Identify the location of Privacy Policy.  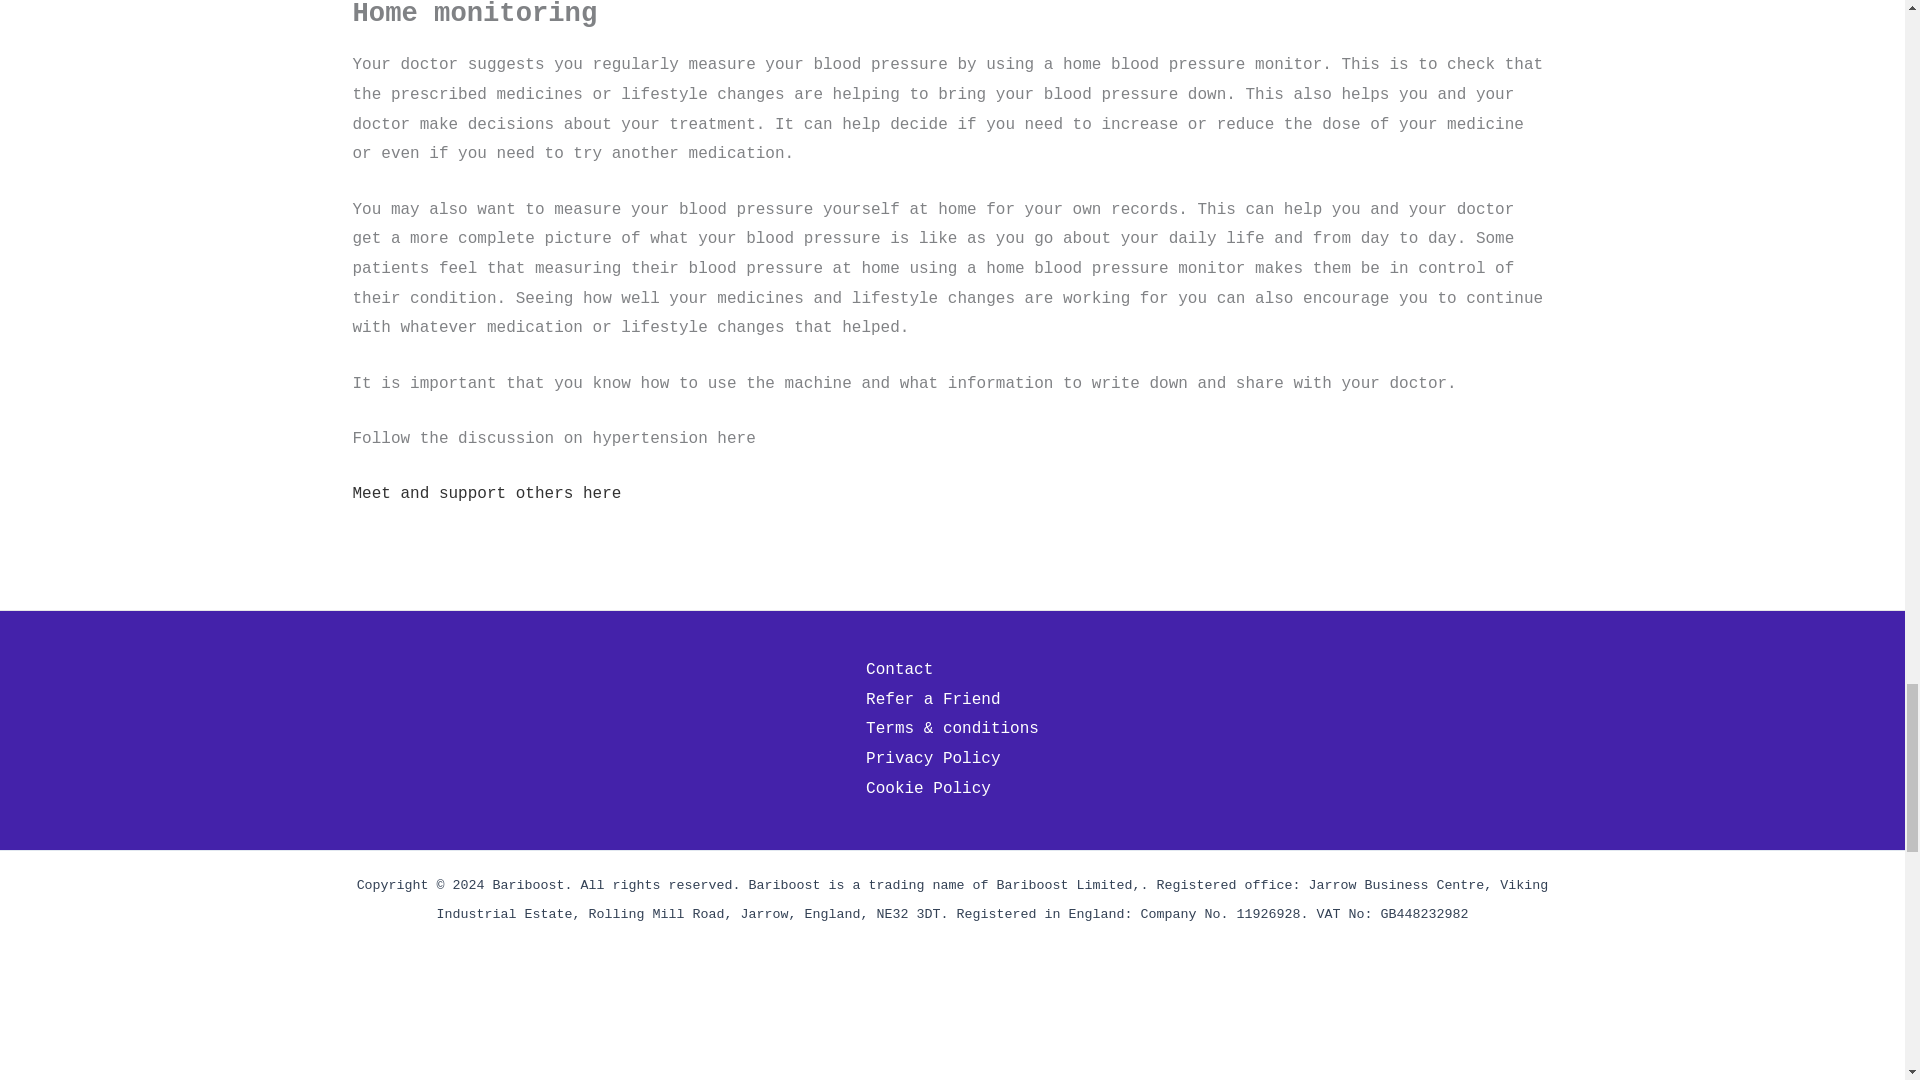
(932, 760).